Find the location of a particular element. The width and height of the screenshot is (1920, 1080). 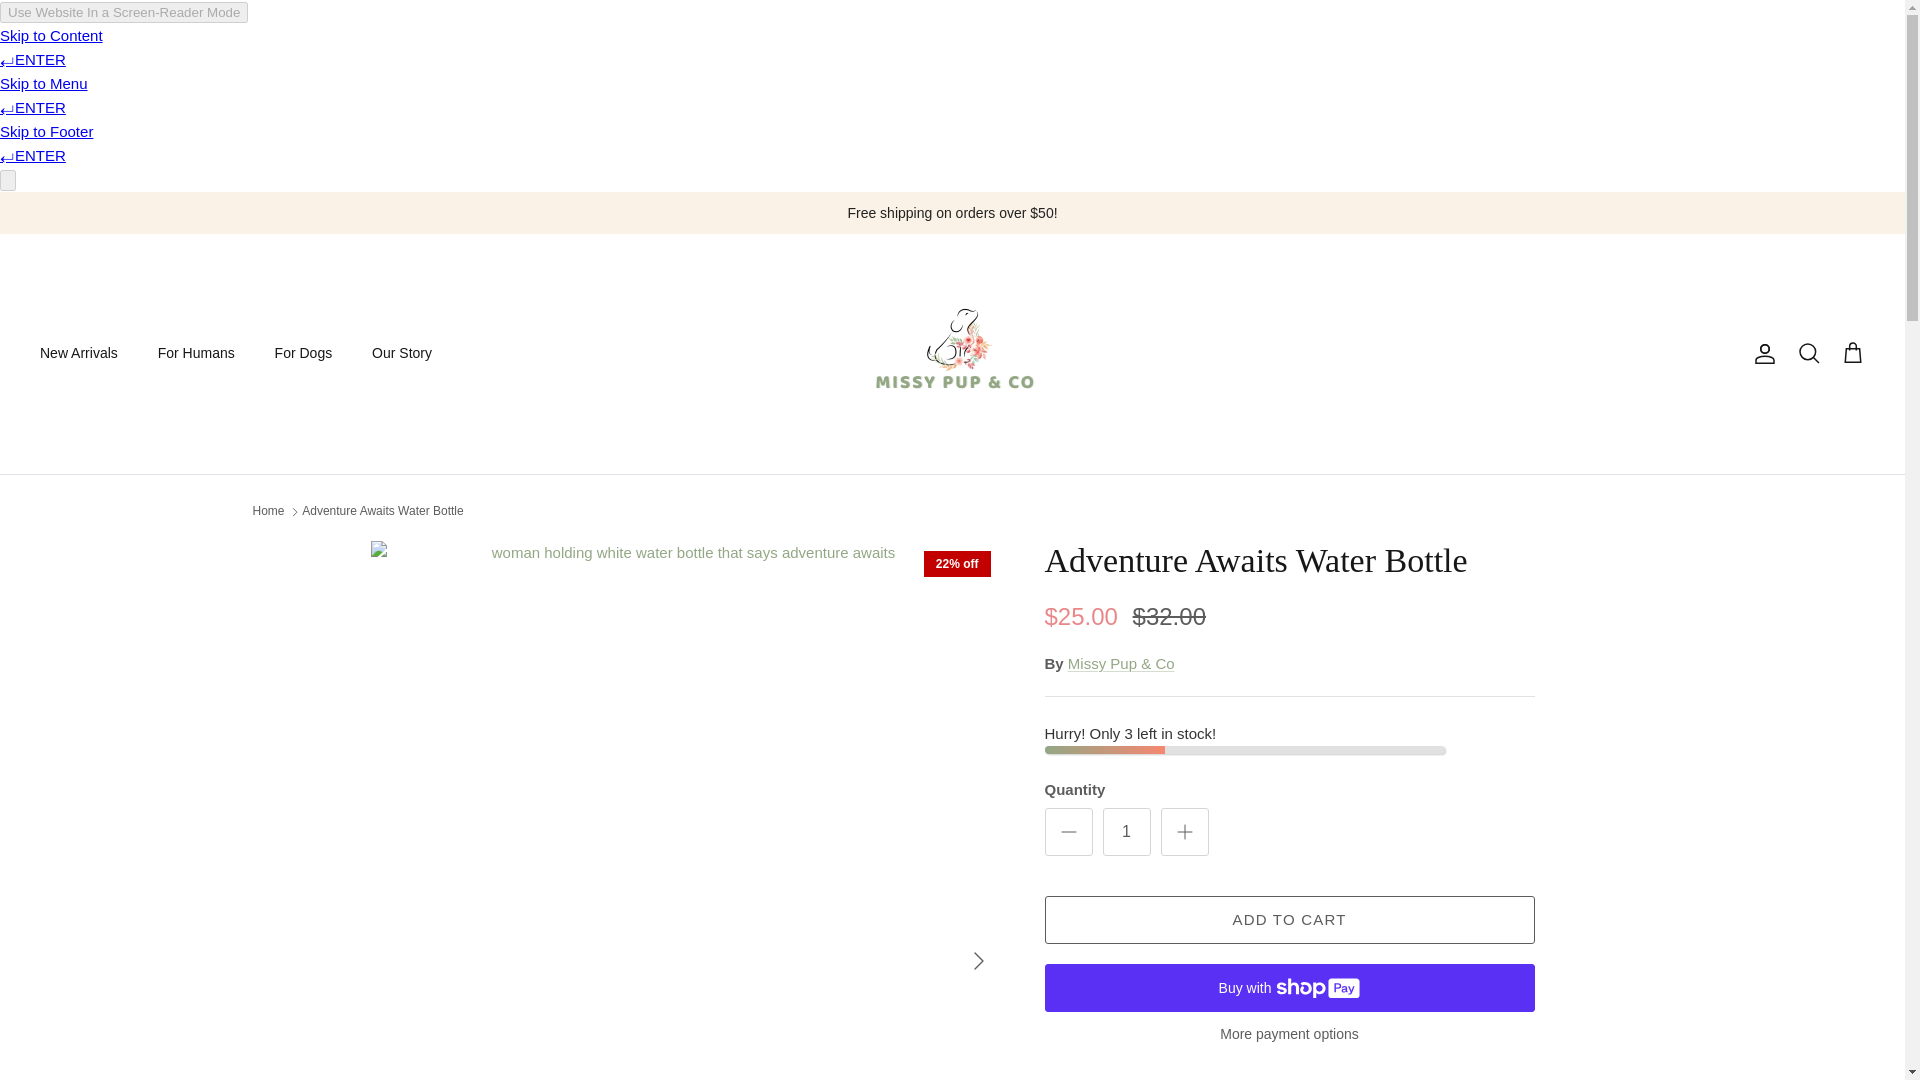

Cart is located at coordinates (1852, 354).